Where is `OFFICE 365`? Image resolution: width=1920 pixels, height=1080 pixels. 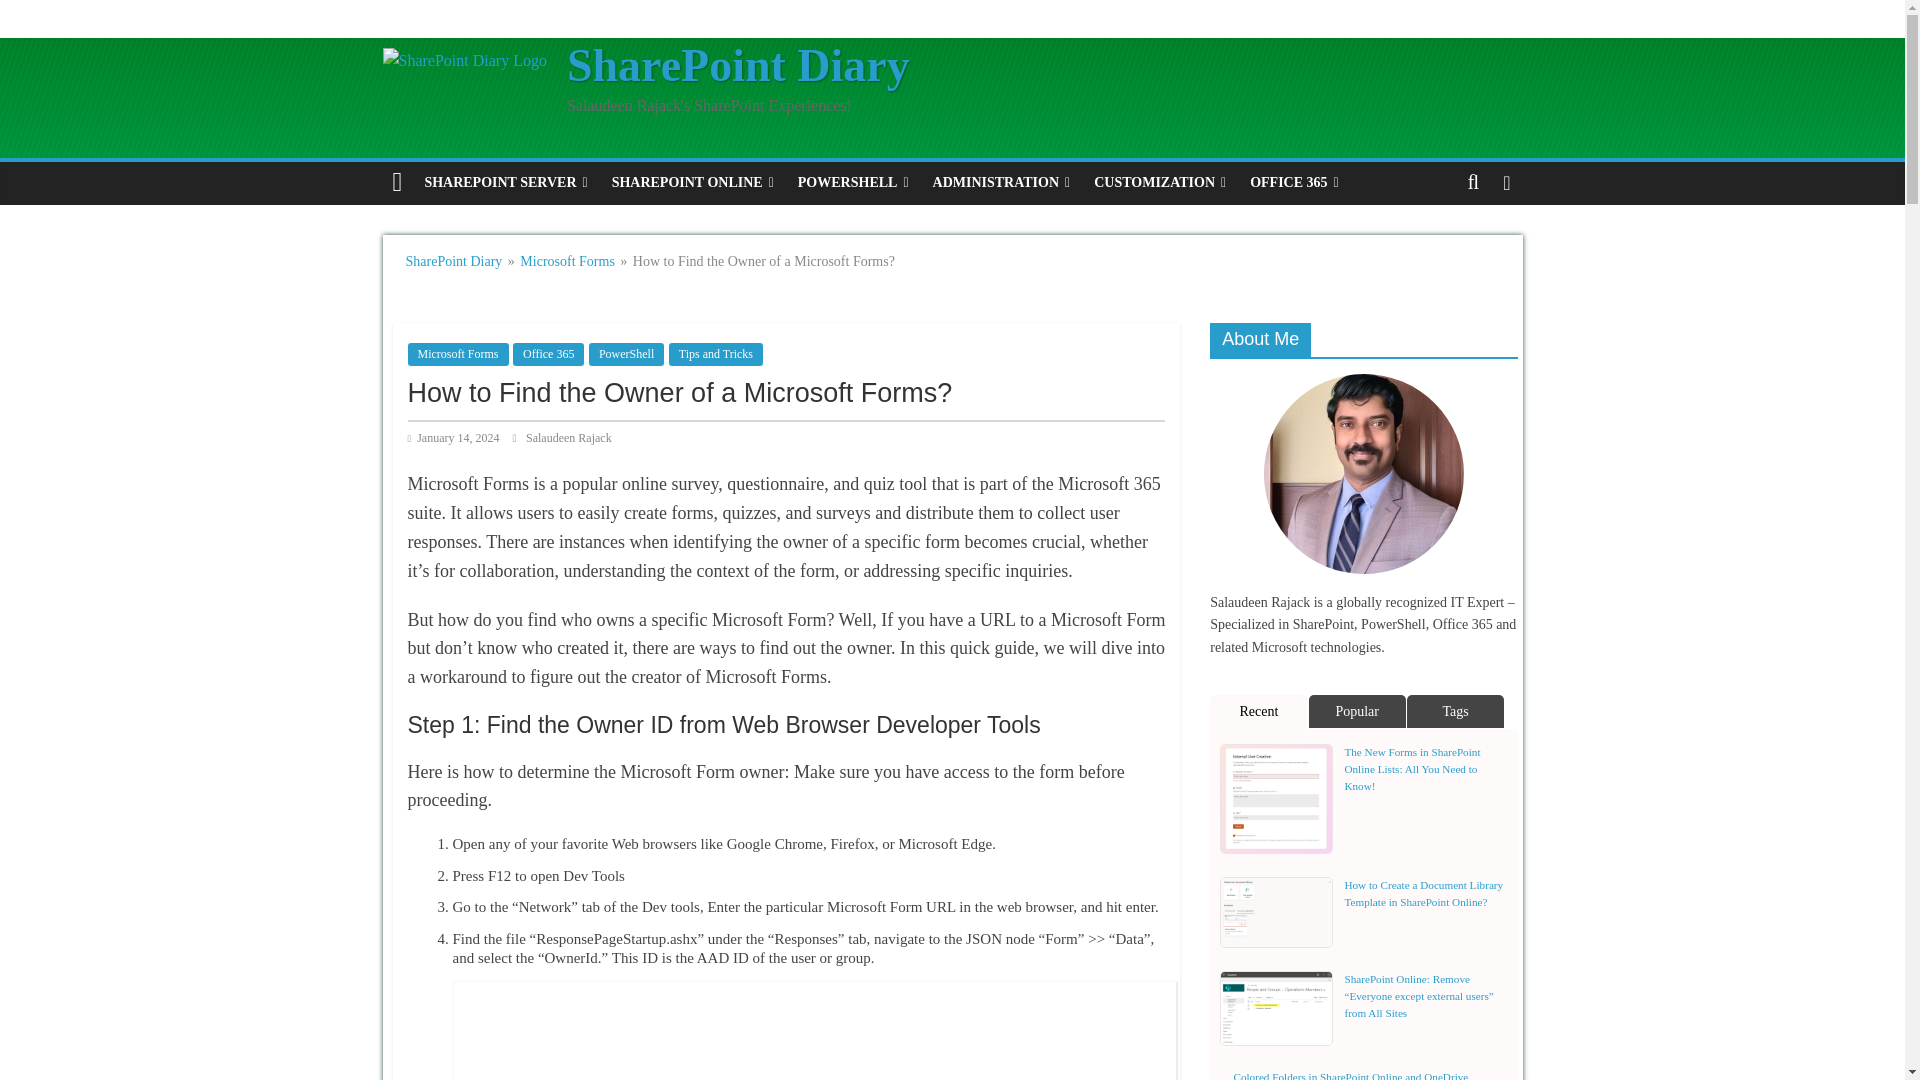 OFFICE 365 is located at coordinates (1294, 183).